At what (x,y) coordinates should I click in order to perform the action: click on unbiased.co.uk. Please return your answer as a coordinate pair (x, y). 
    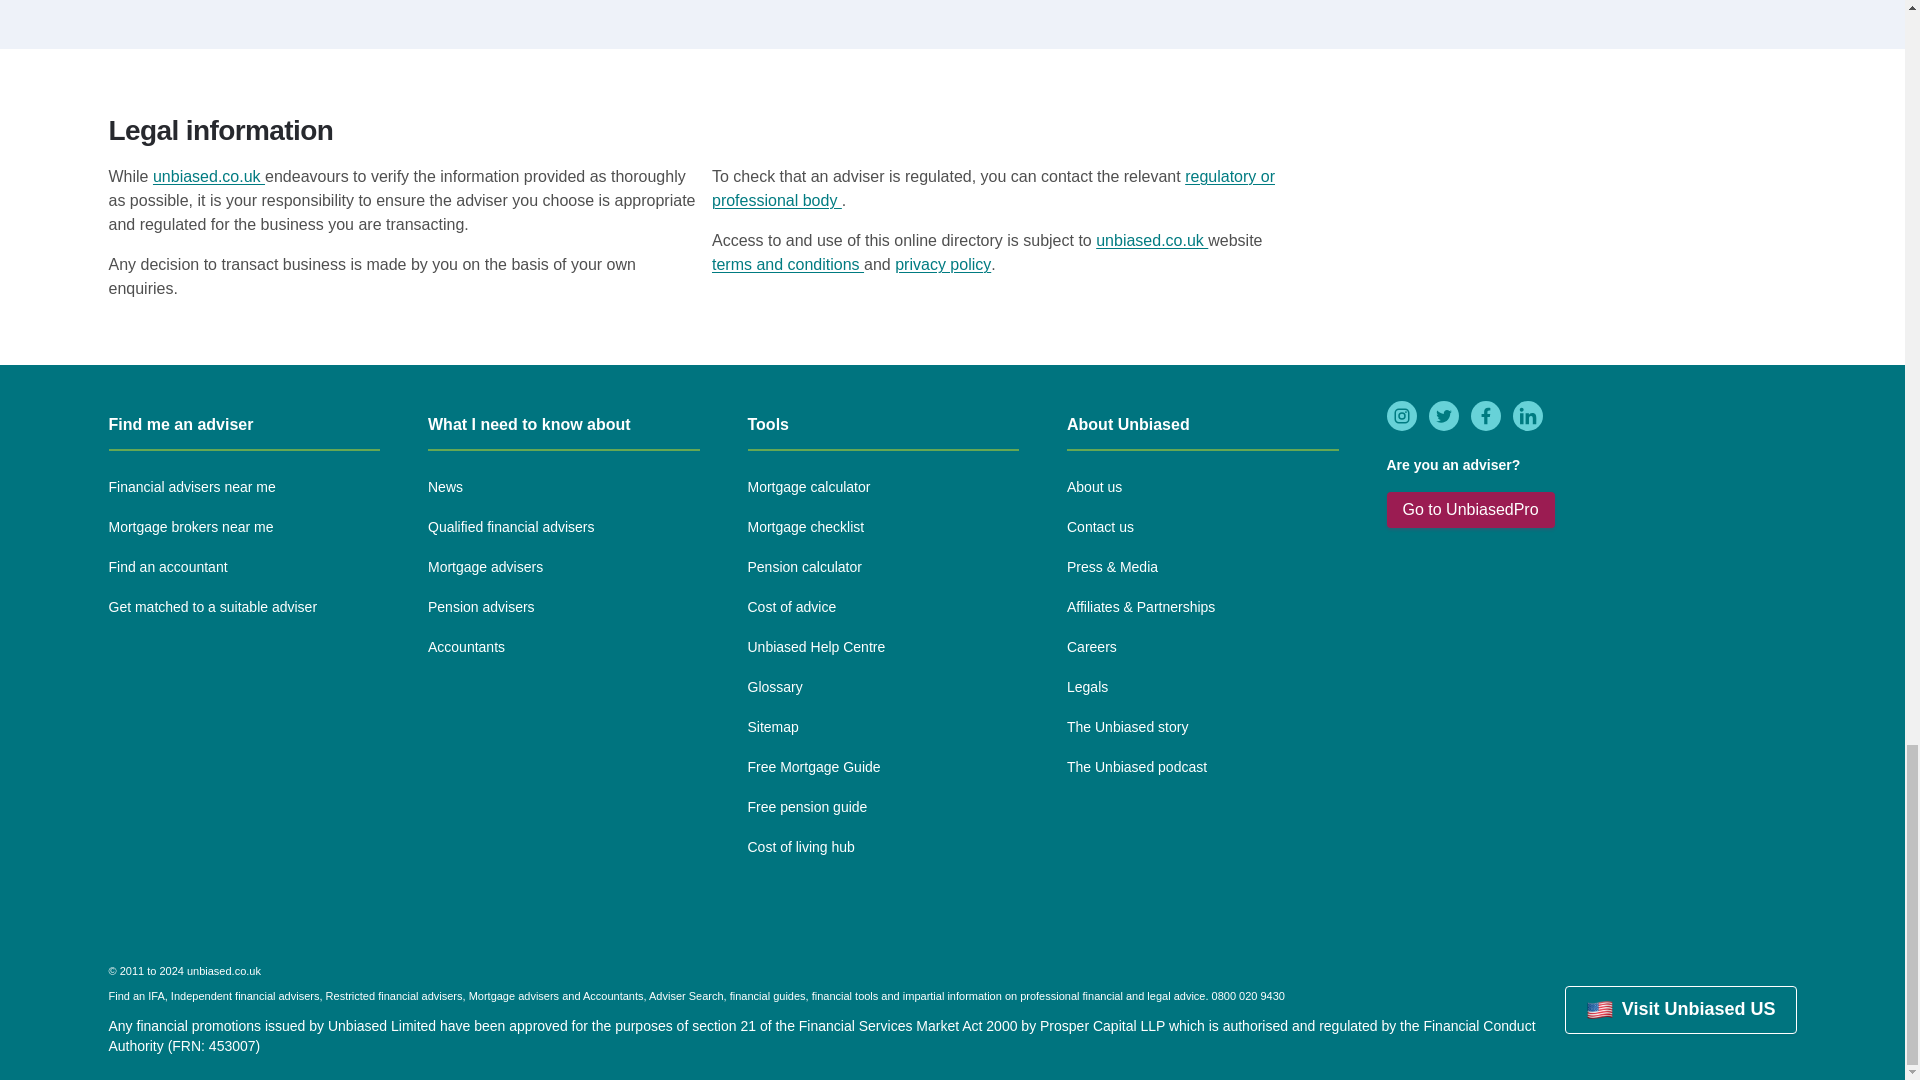
    Looking at the image, I should click on (1152, 240).